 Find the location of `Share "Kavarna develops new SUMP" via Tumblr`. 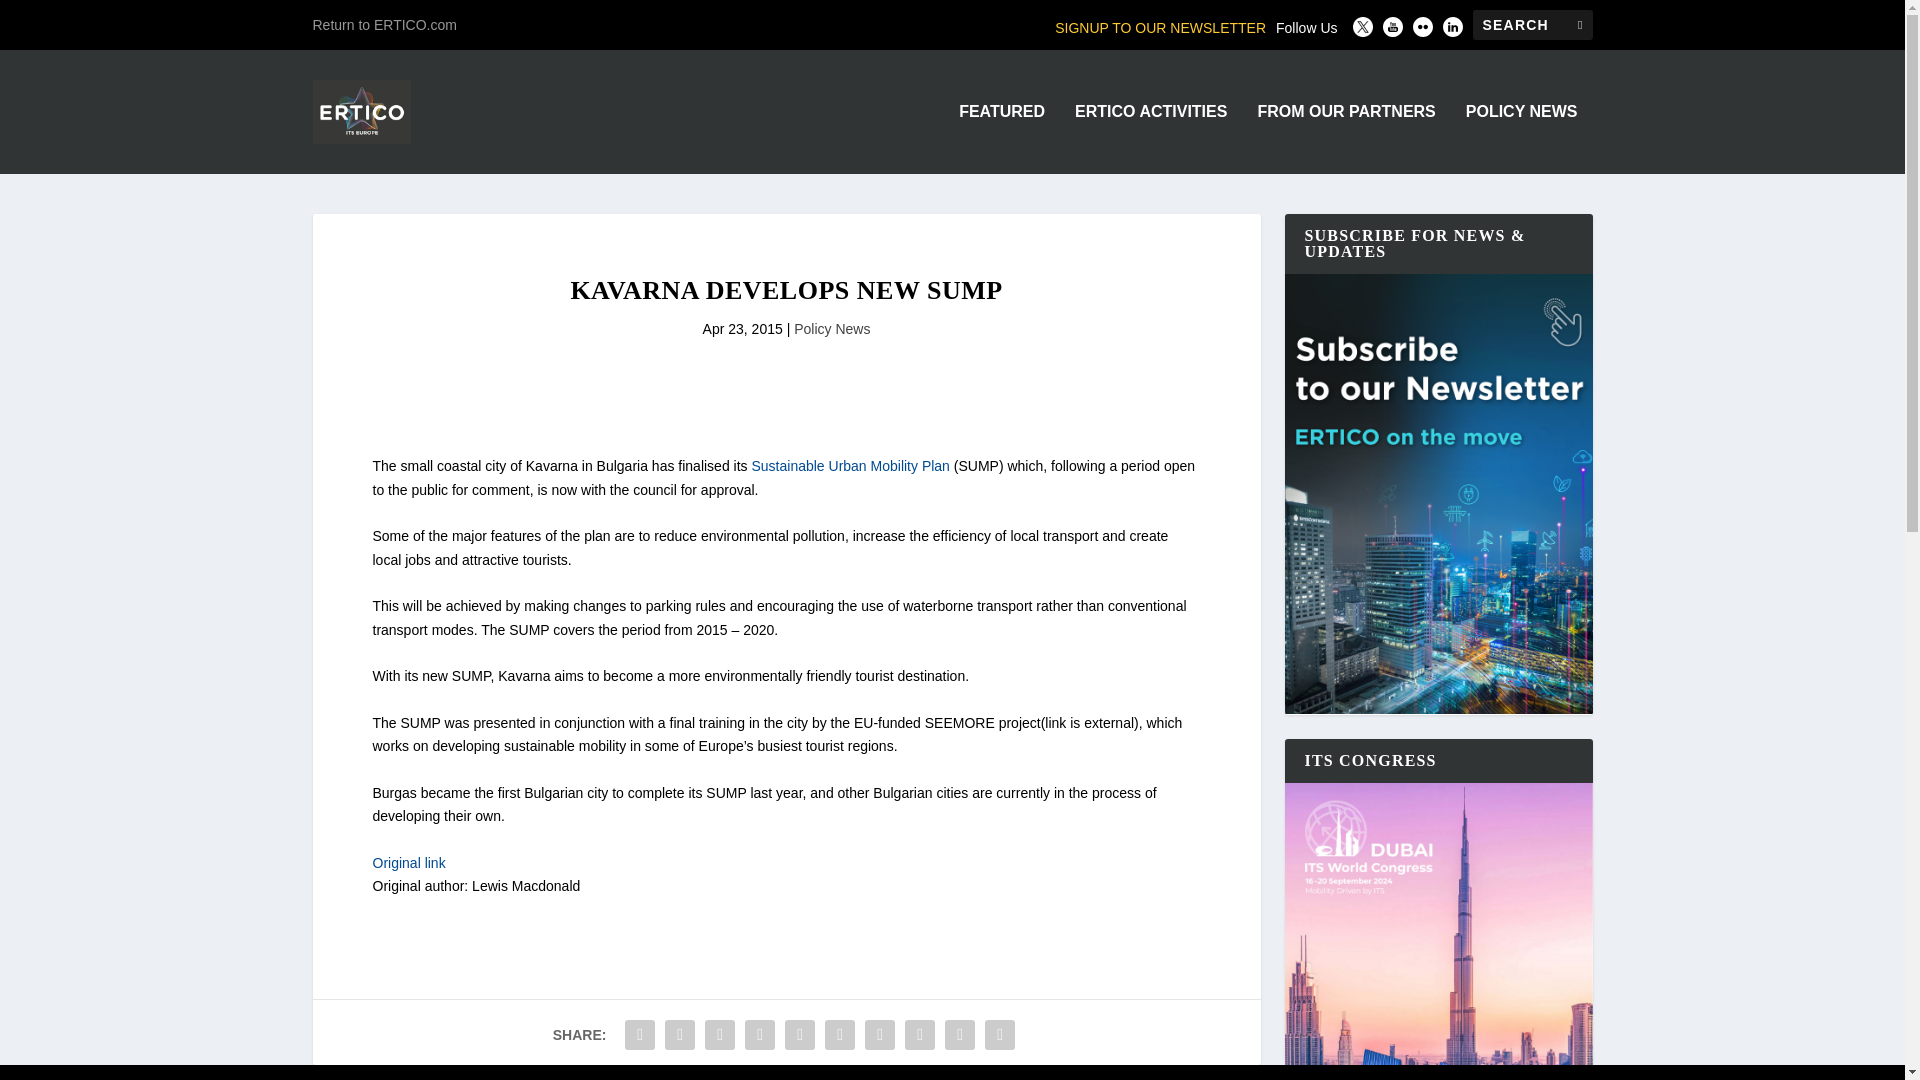

Share "Kavarna develops new SUMP" via Tumblr is located at coordinates (759, 1035).